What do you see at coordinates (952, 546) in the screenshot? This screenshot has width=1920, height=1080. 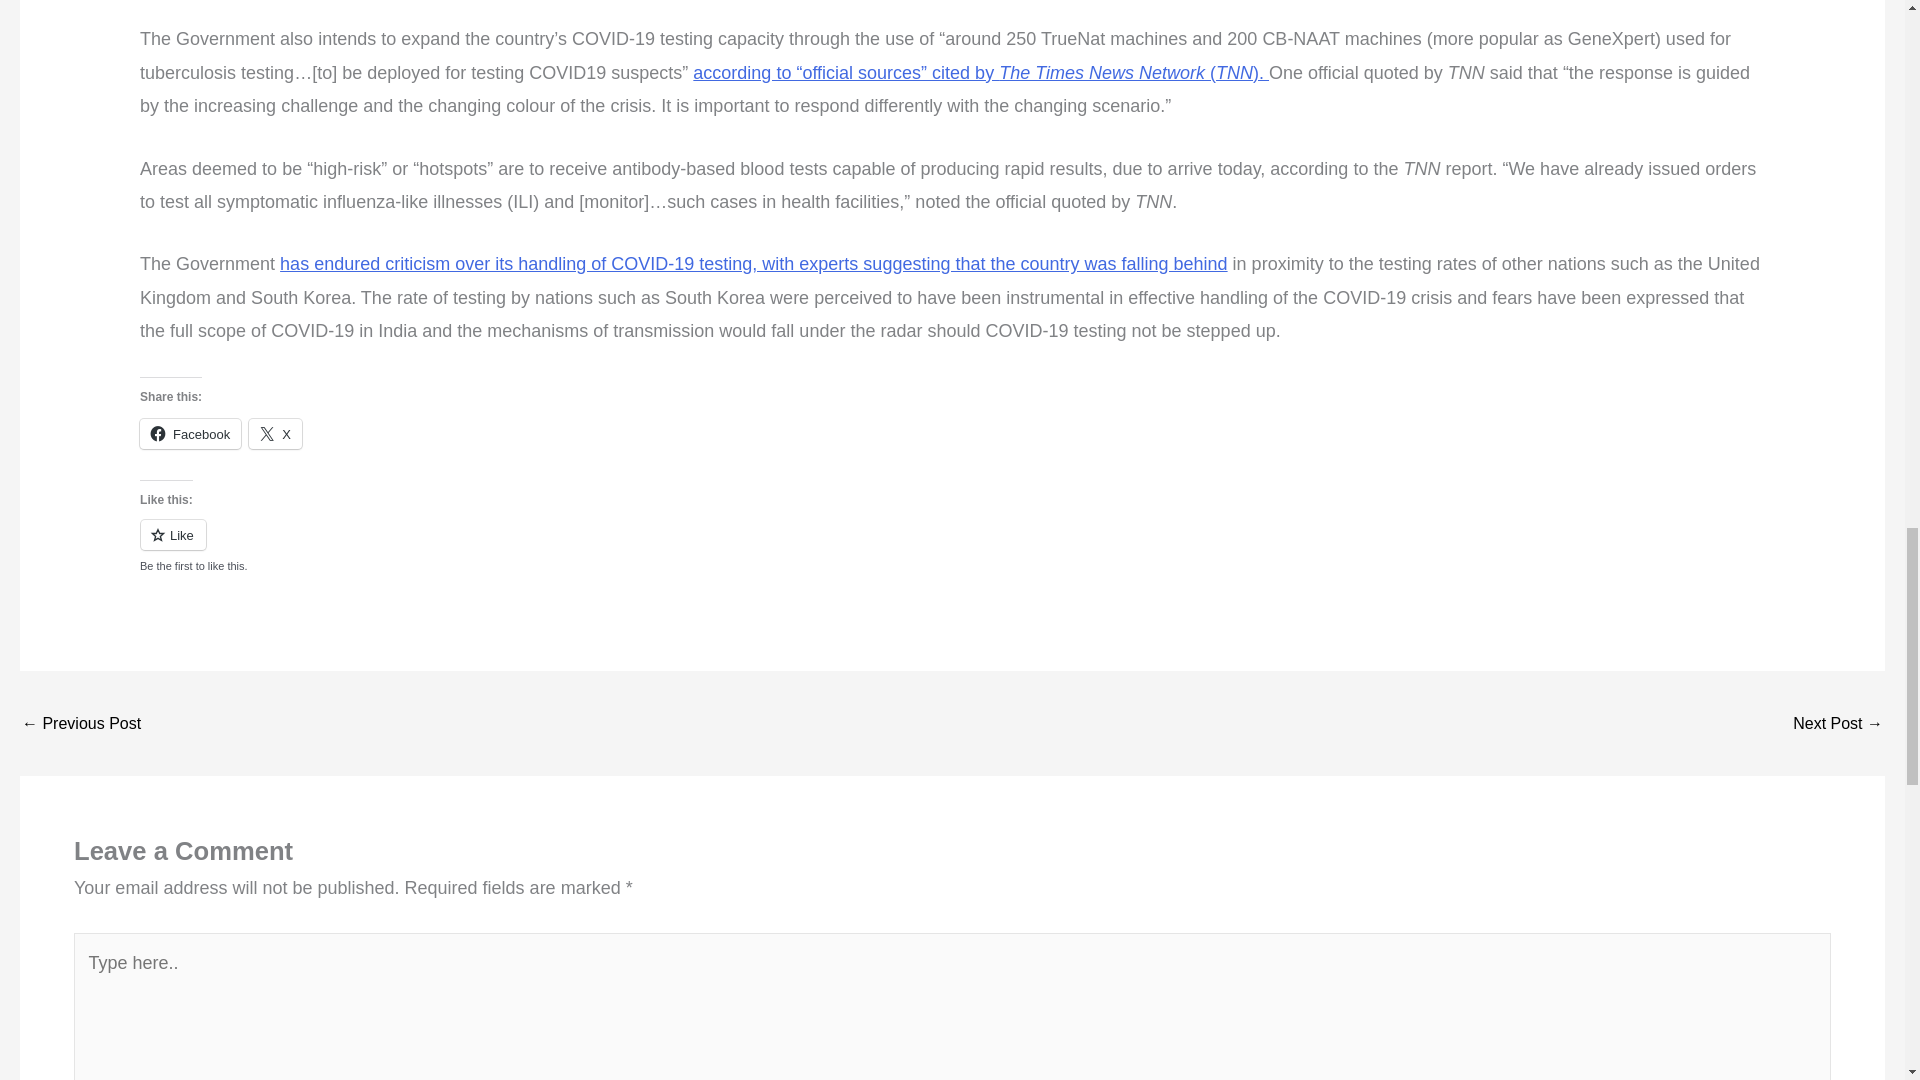 I see `Like or Reblog` at bounding box center [952, 546].